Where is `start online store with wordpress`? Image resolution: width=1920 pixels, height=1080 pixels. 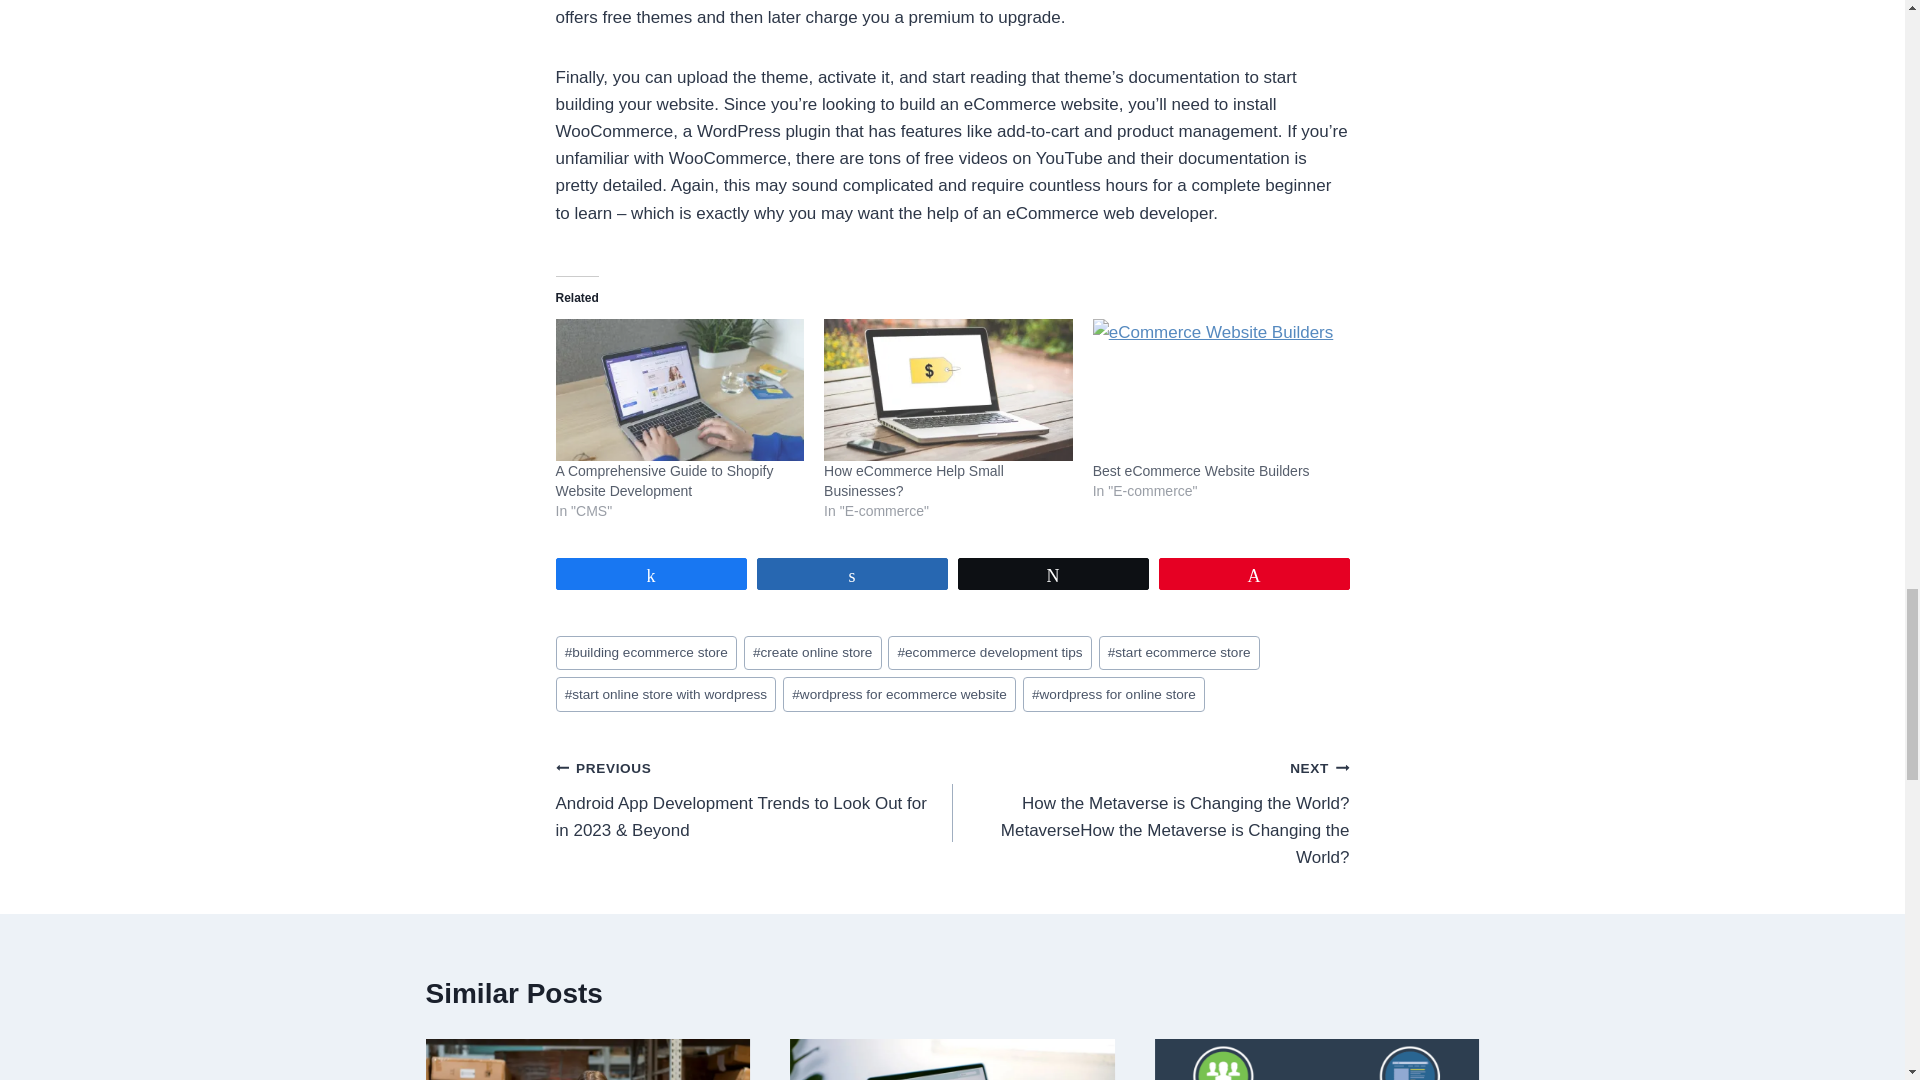
start online store with wordpress is located at coordinates (666, 694).